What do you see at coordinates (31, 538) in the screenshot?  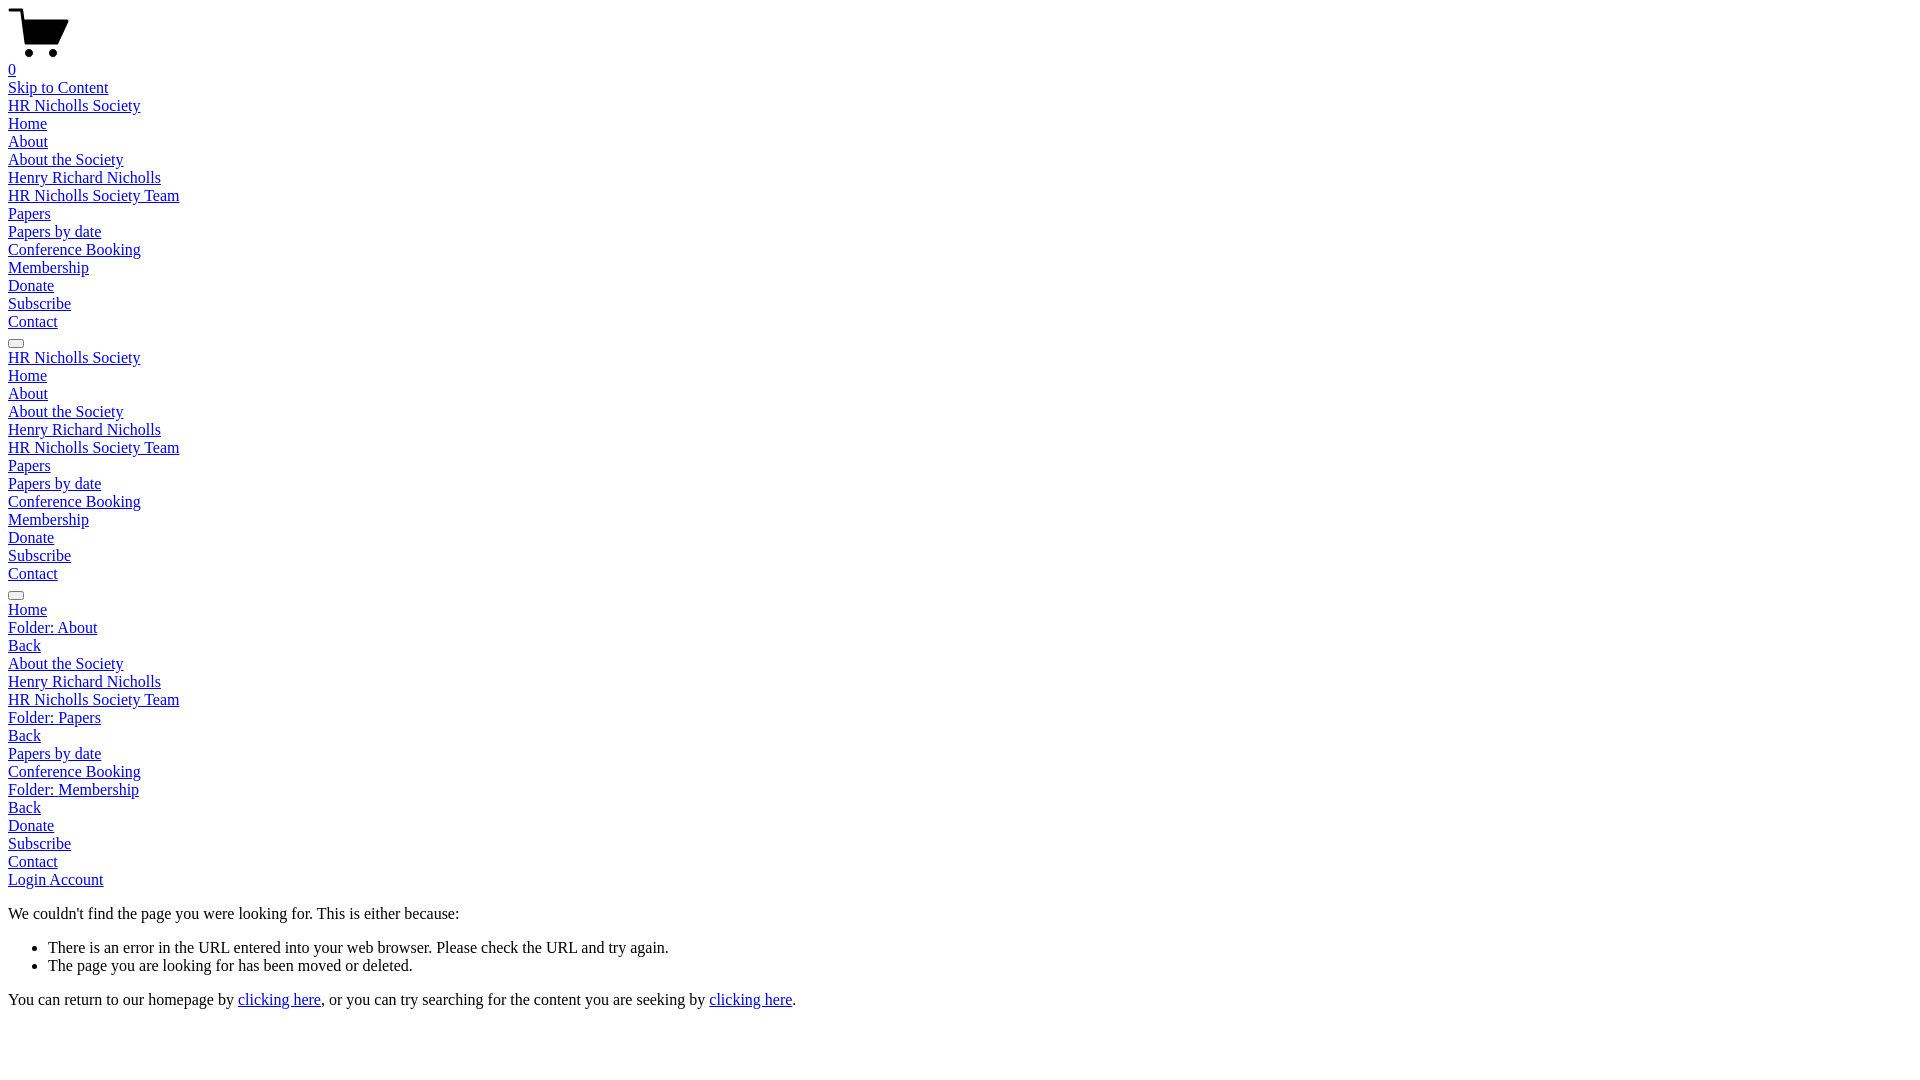 I see `Donate` at bounding box center [31, 538].